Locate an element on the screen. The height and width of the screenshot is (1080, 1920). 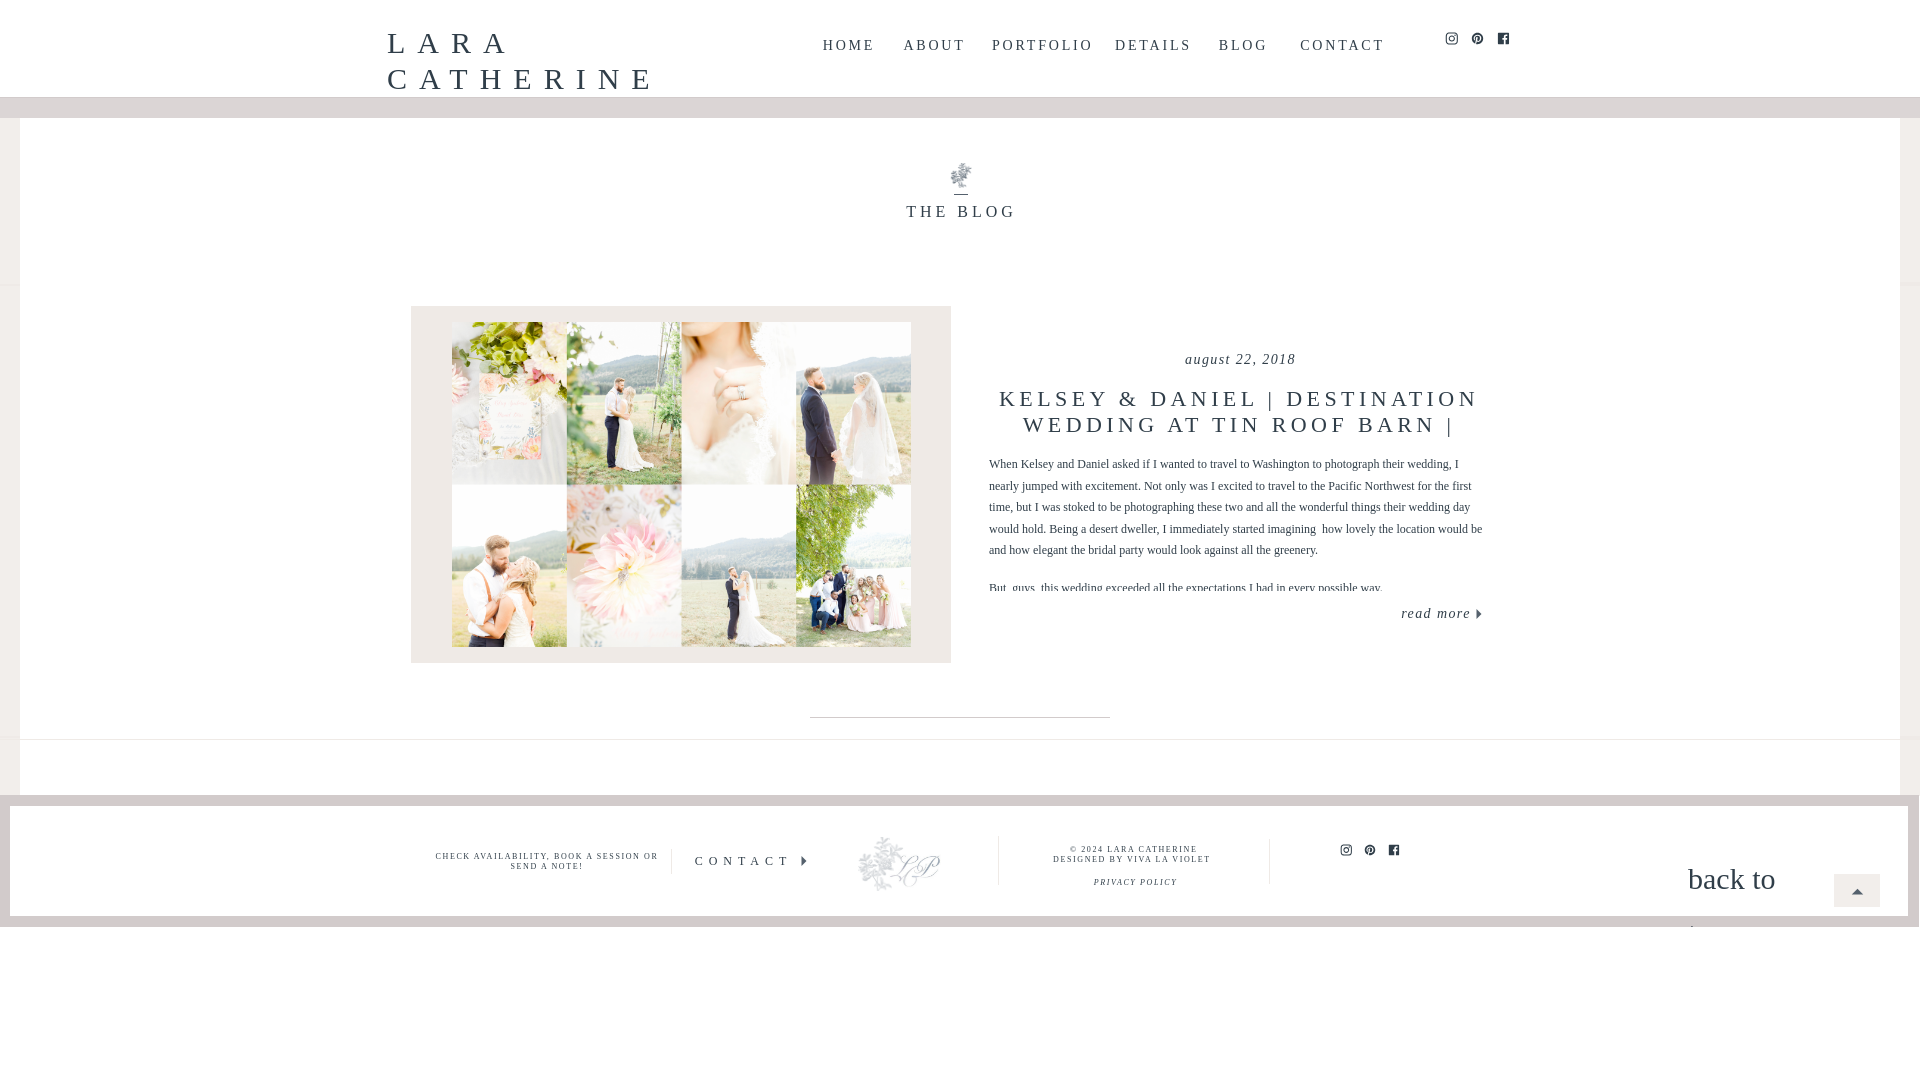
Instagram-color Created with Sketch. is located at coordinates (1451, 38).